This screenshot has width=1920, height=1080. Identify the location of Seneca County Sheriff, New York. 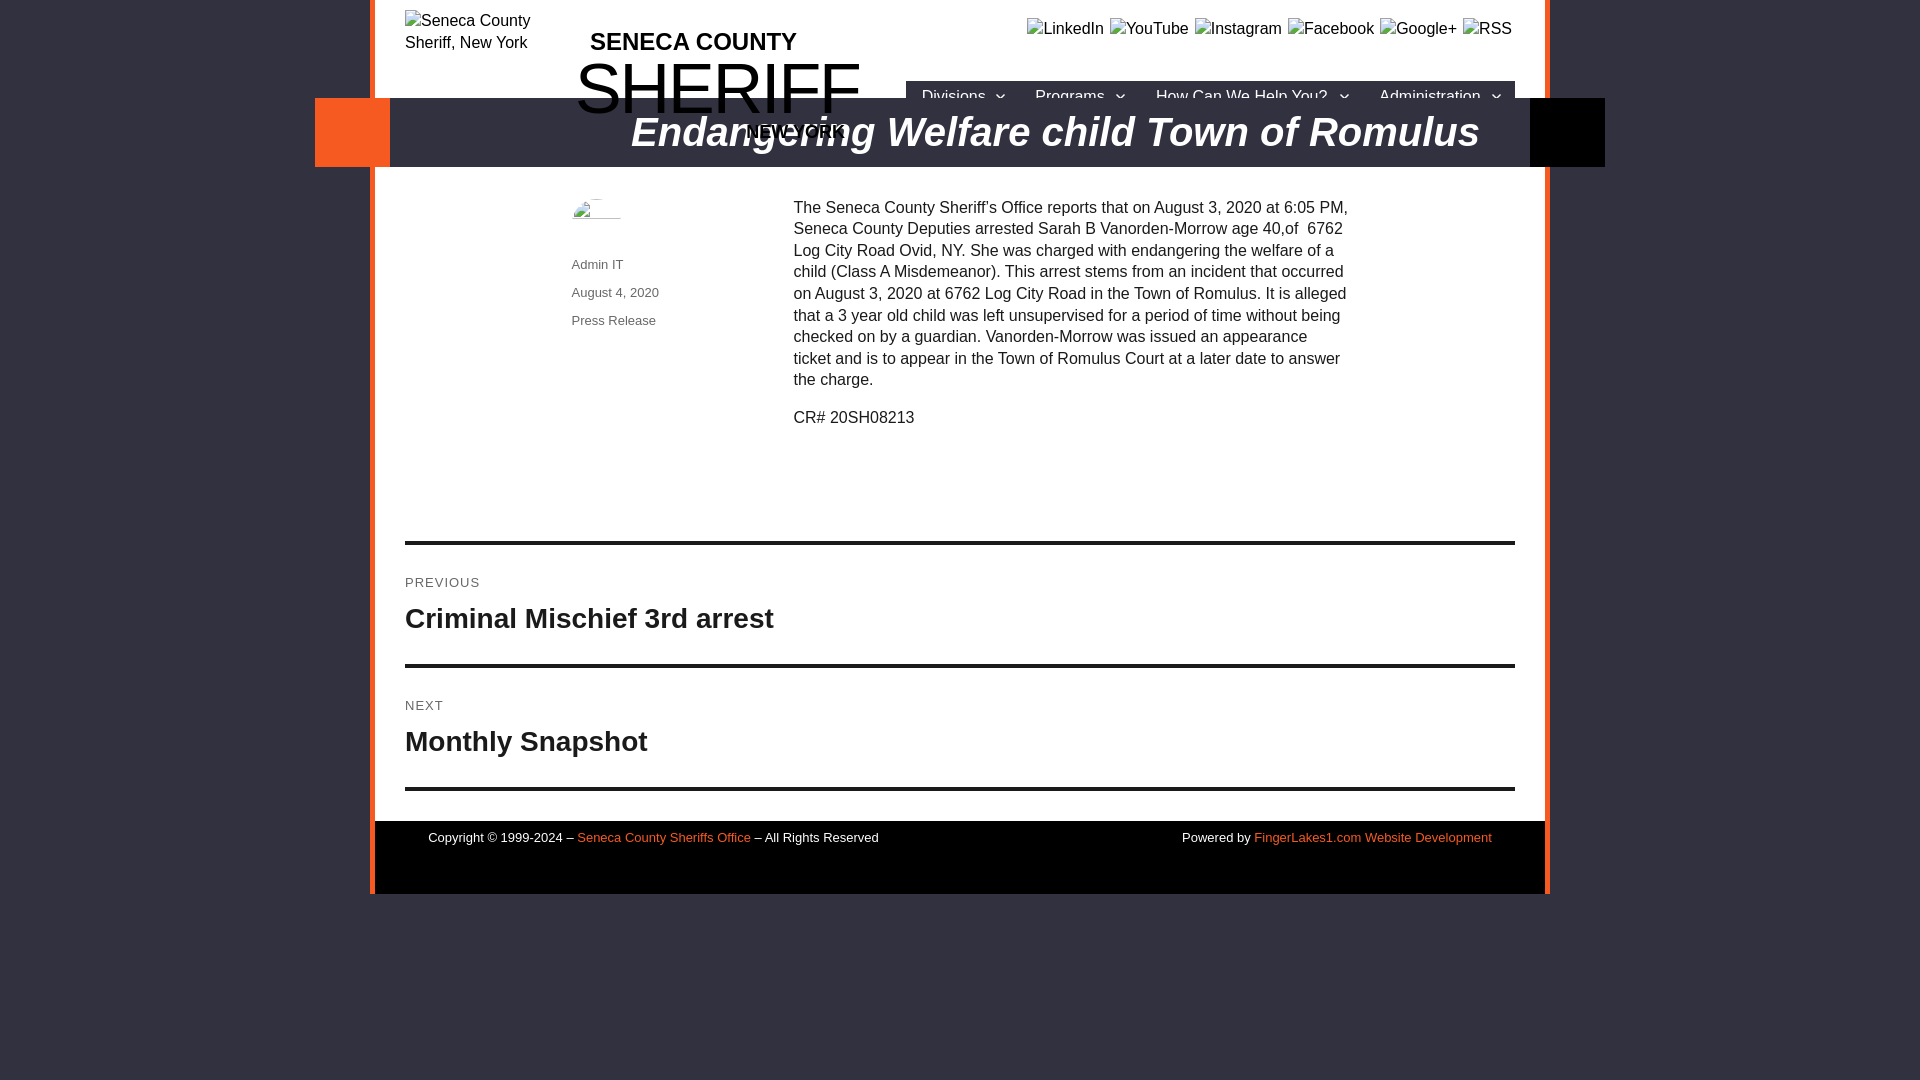
(640, 74).